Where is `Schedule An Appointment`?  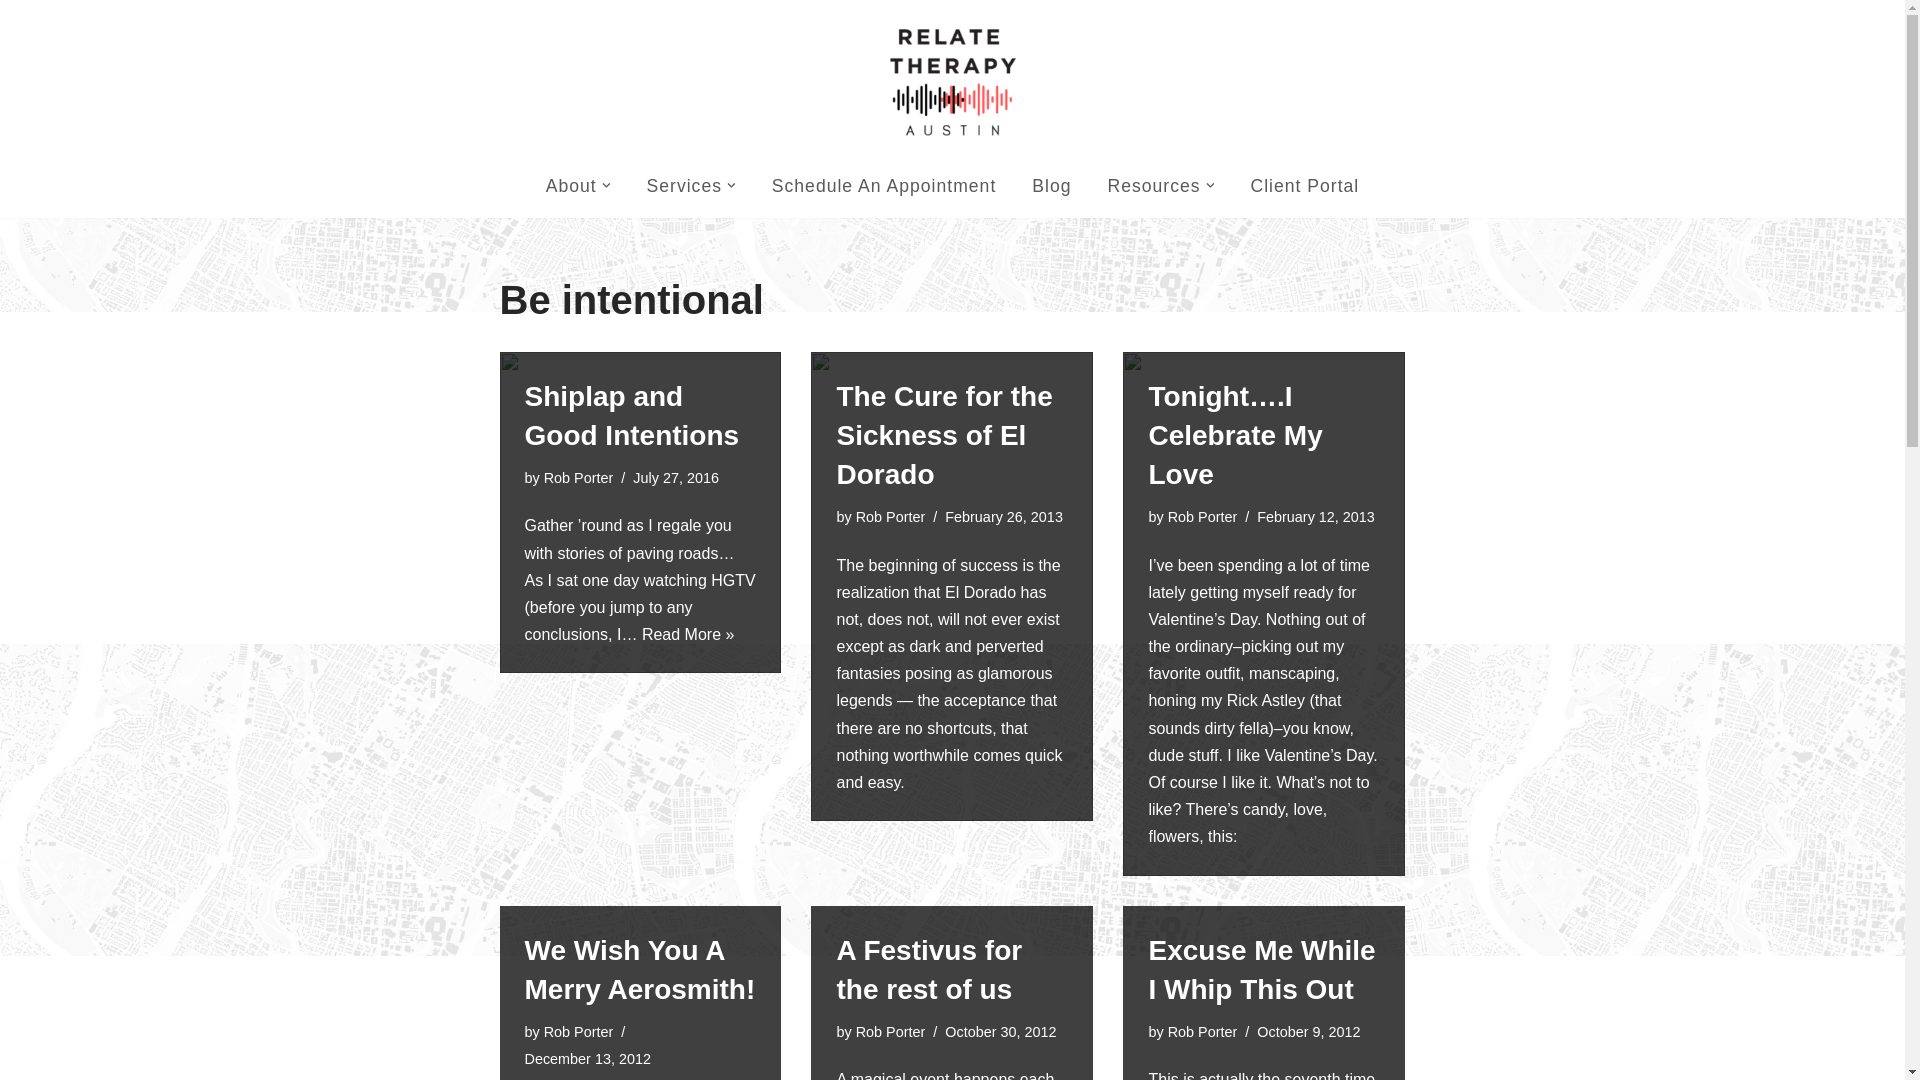
Schedule An Appointment is located at coordinates (884, 184).